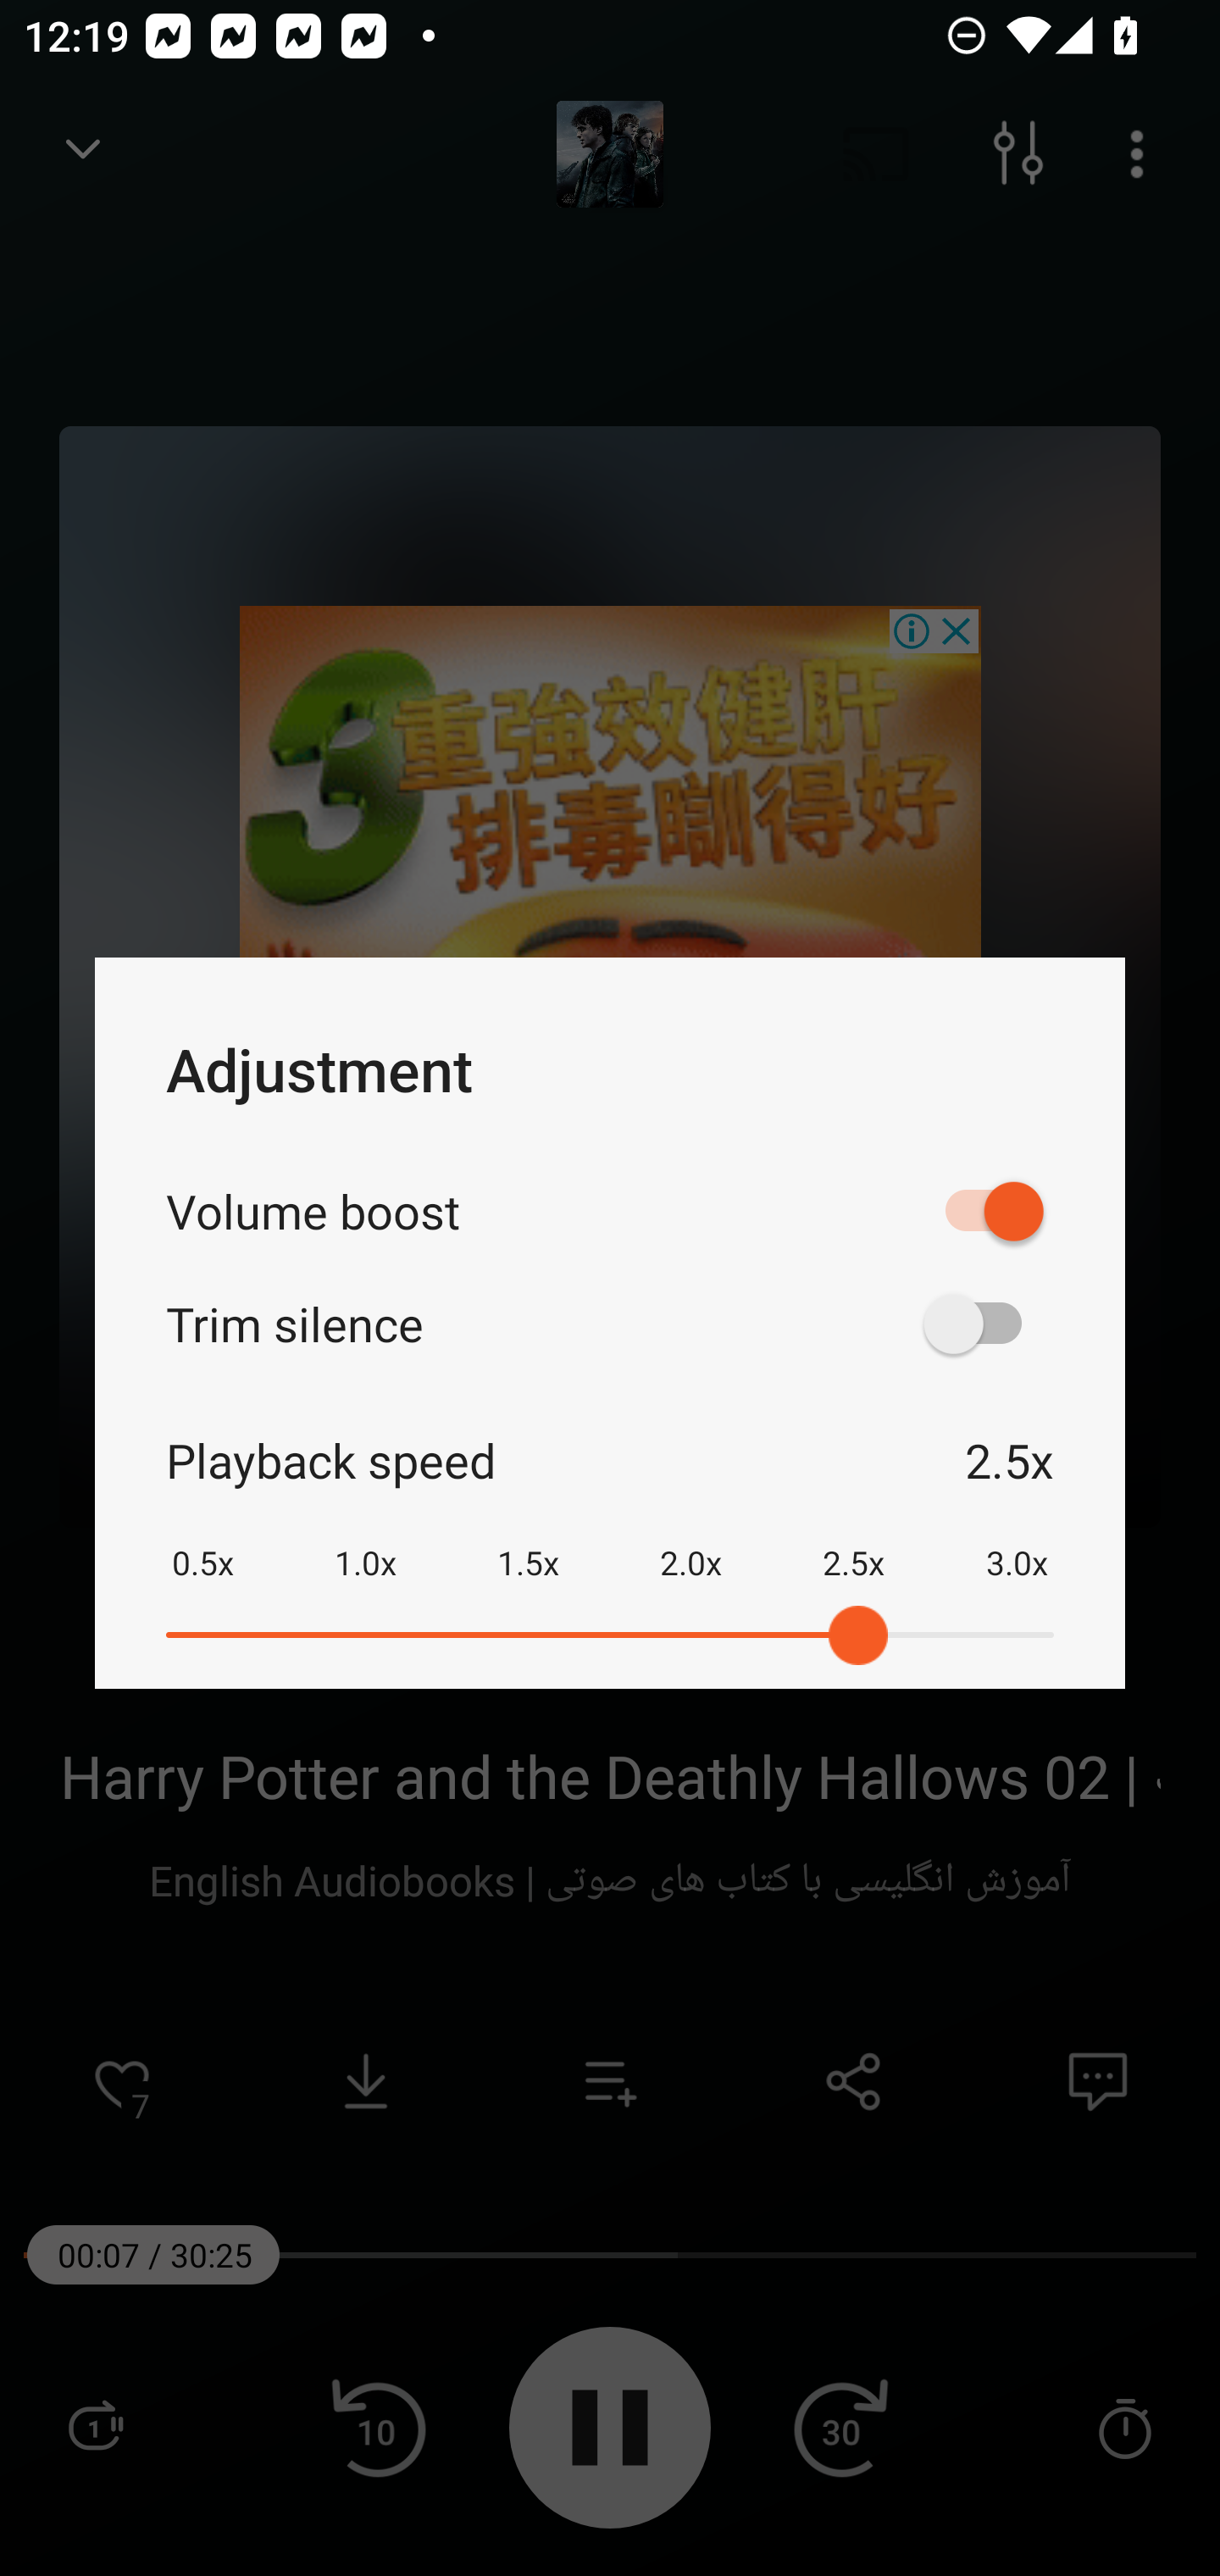 The image size is (1220, 2576). What do you see at coordinates (690, 1541) in the screenshot?
I see `2.0x` at bounding box center [690, 1541].